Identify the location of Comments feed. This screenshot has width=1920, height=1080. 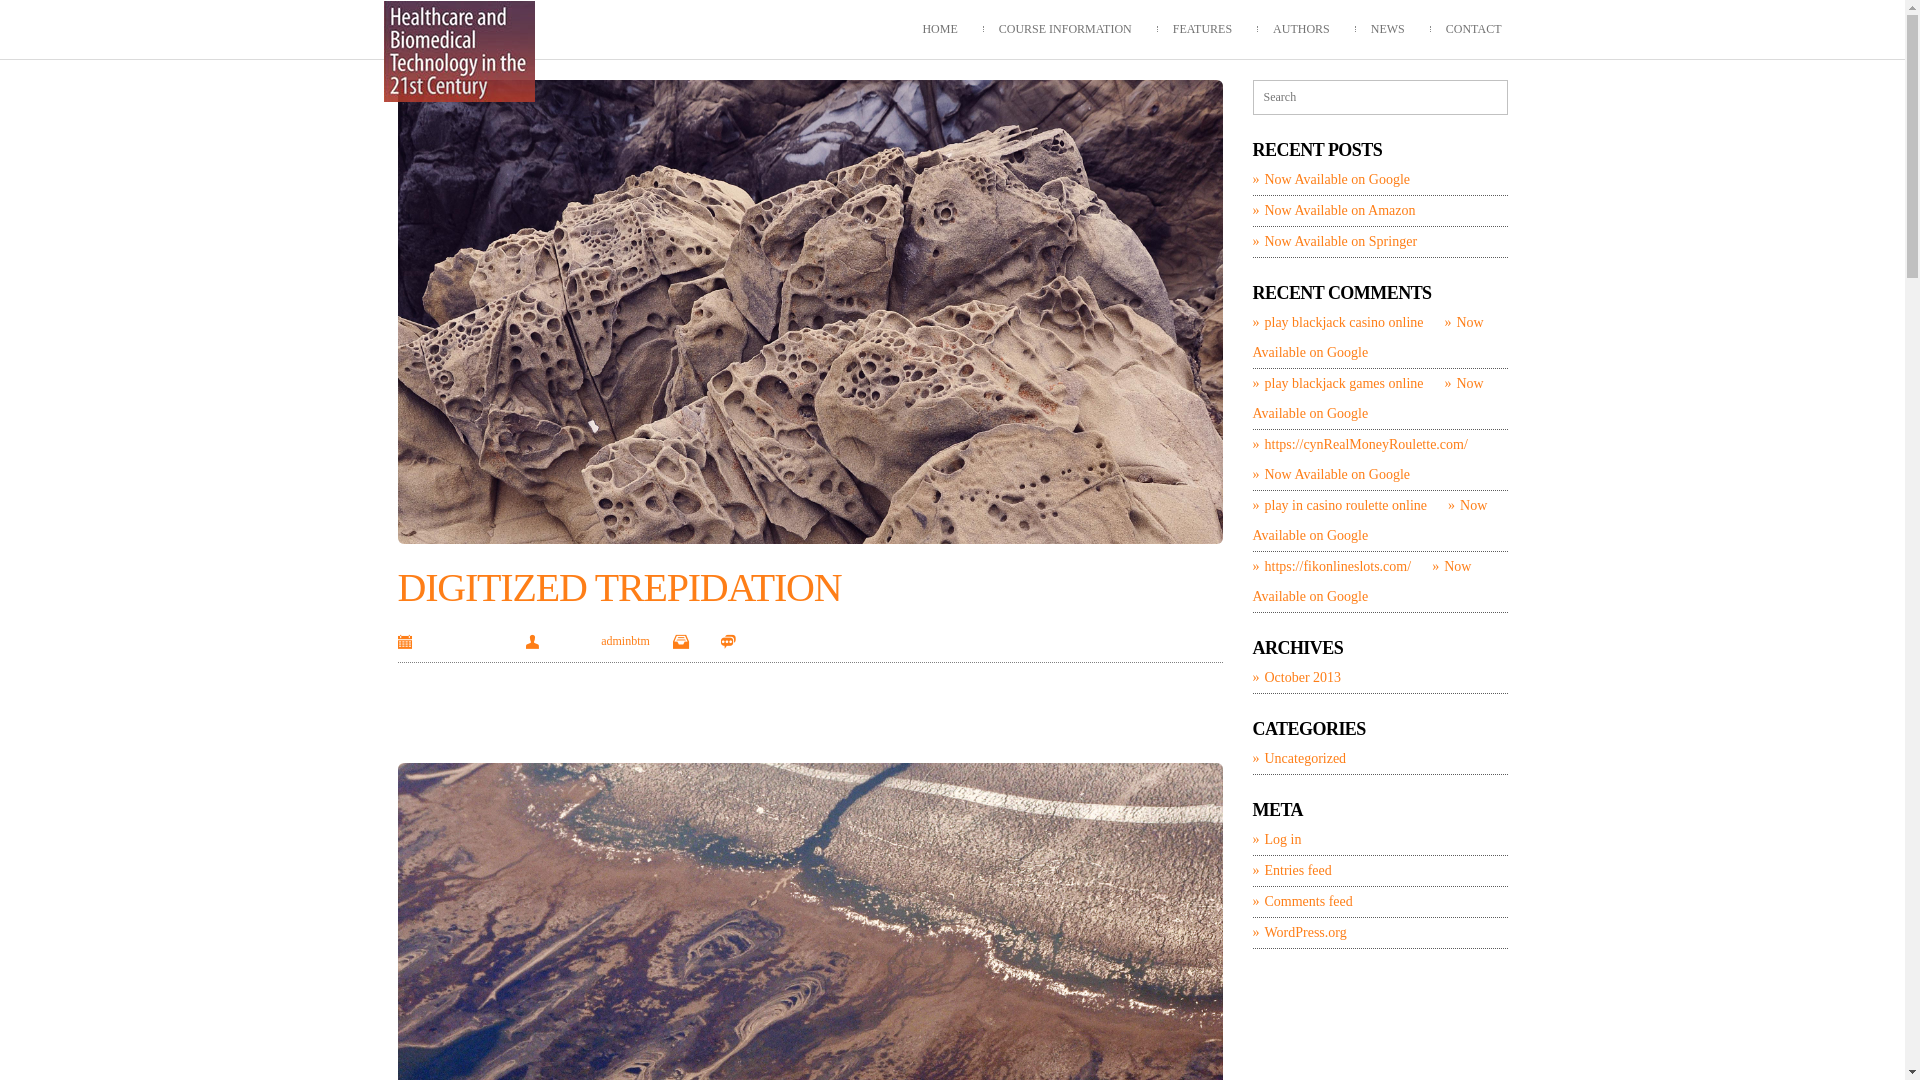
(1302, 902).